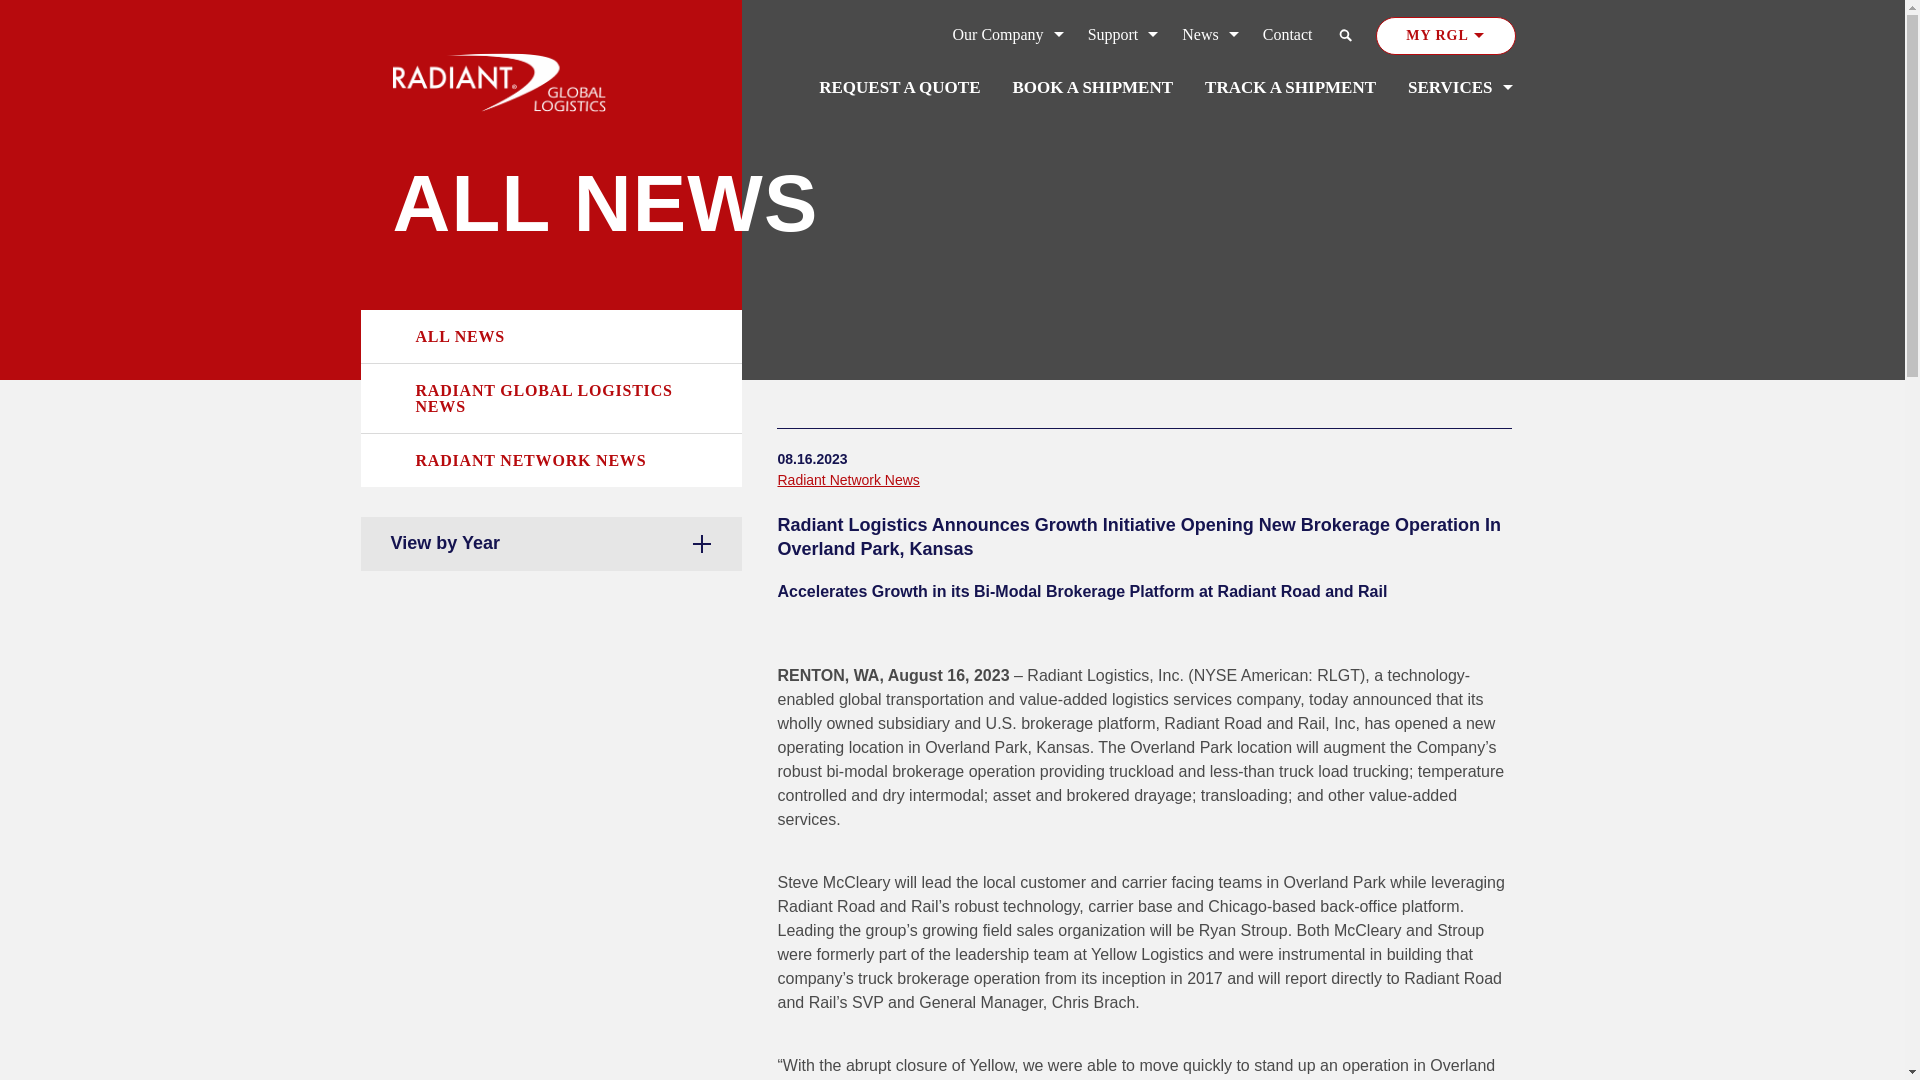 The width and height of the screenshot is (1920, 1080). Describe the element at coordinates (1288, 35) in the screenshot. I see `Contact` at that location.